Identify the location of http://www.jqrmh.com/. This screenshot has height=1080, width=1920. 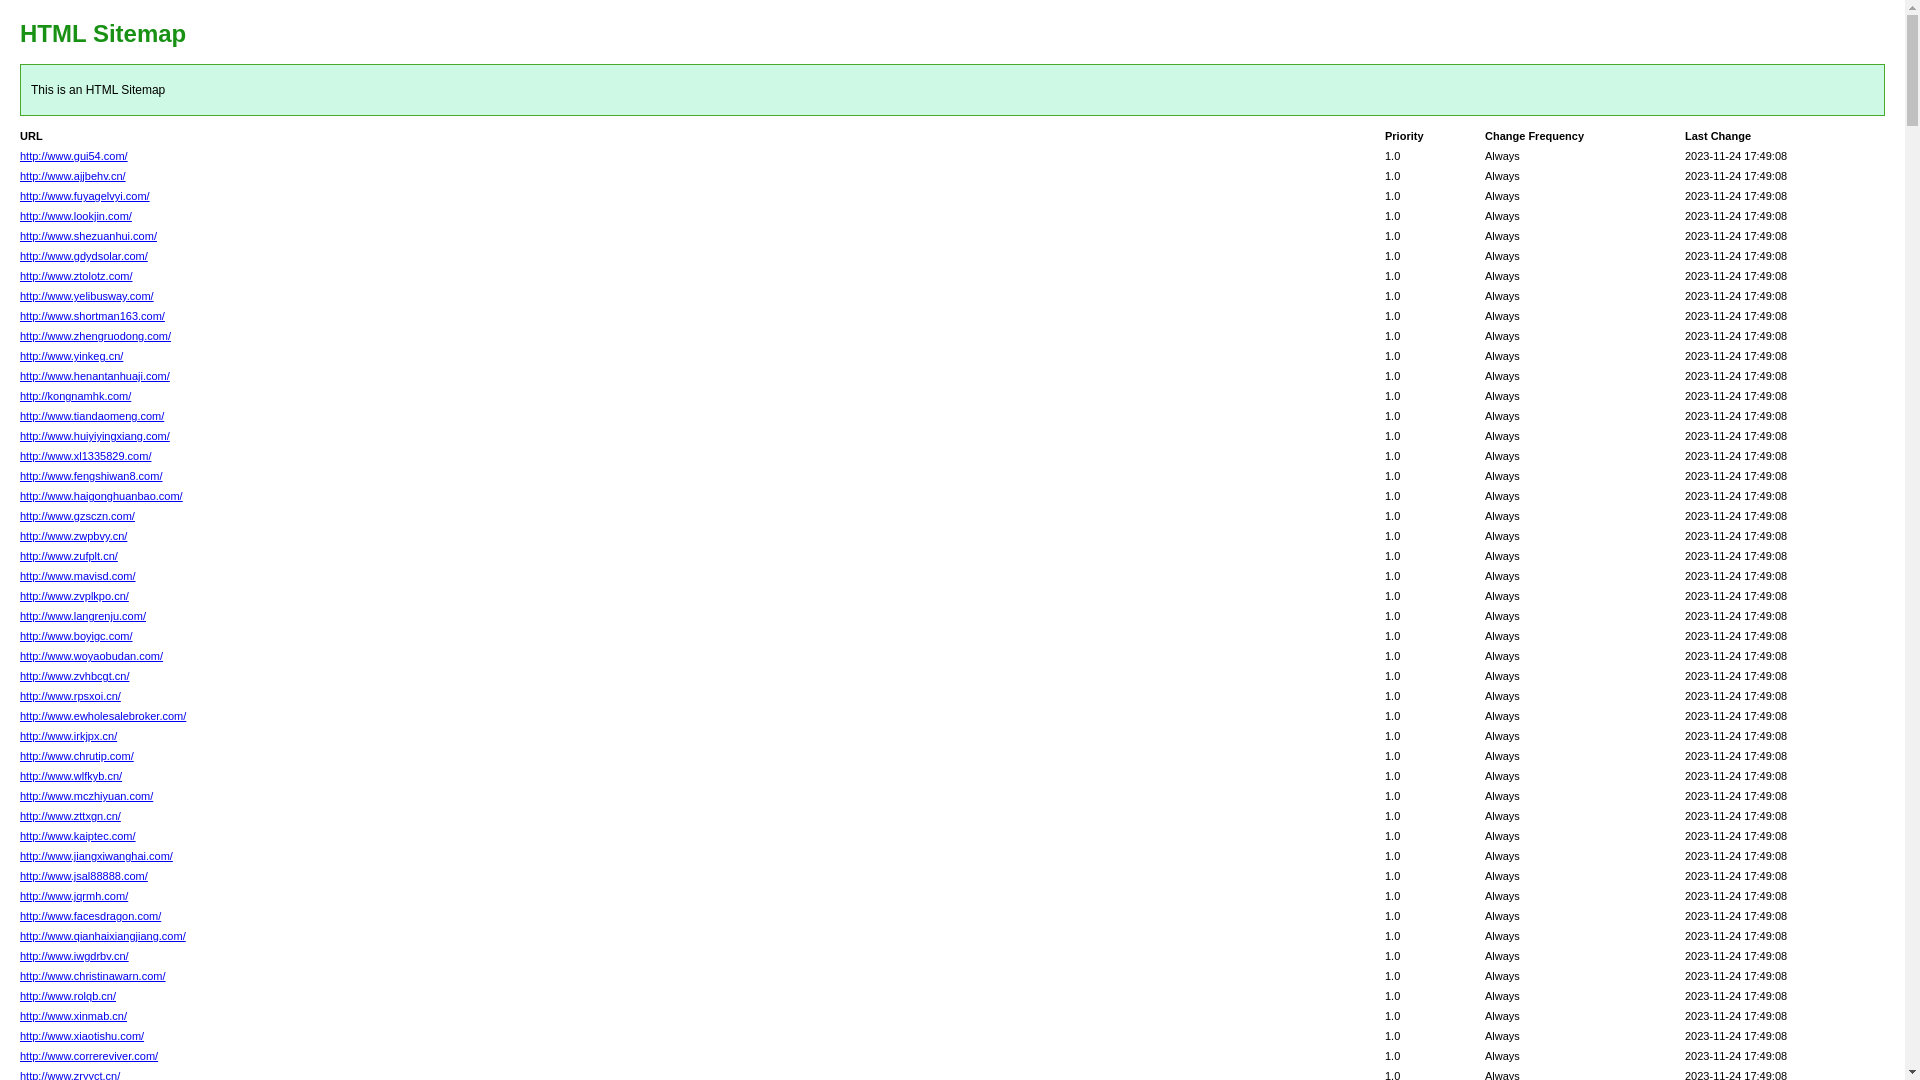
(74, 896).